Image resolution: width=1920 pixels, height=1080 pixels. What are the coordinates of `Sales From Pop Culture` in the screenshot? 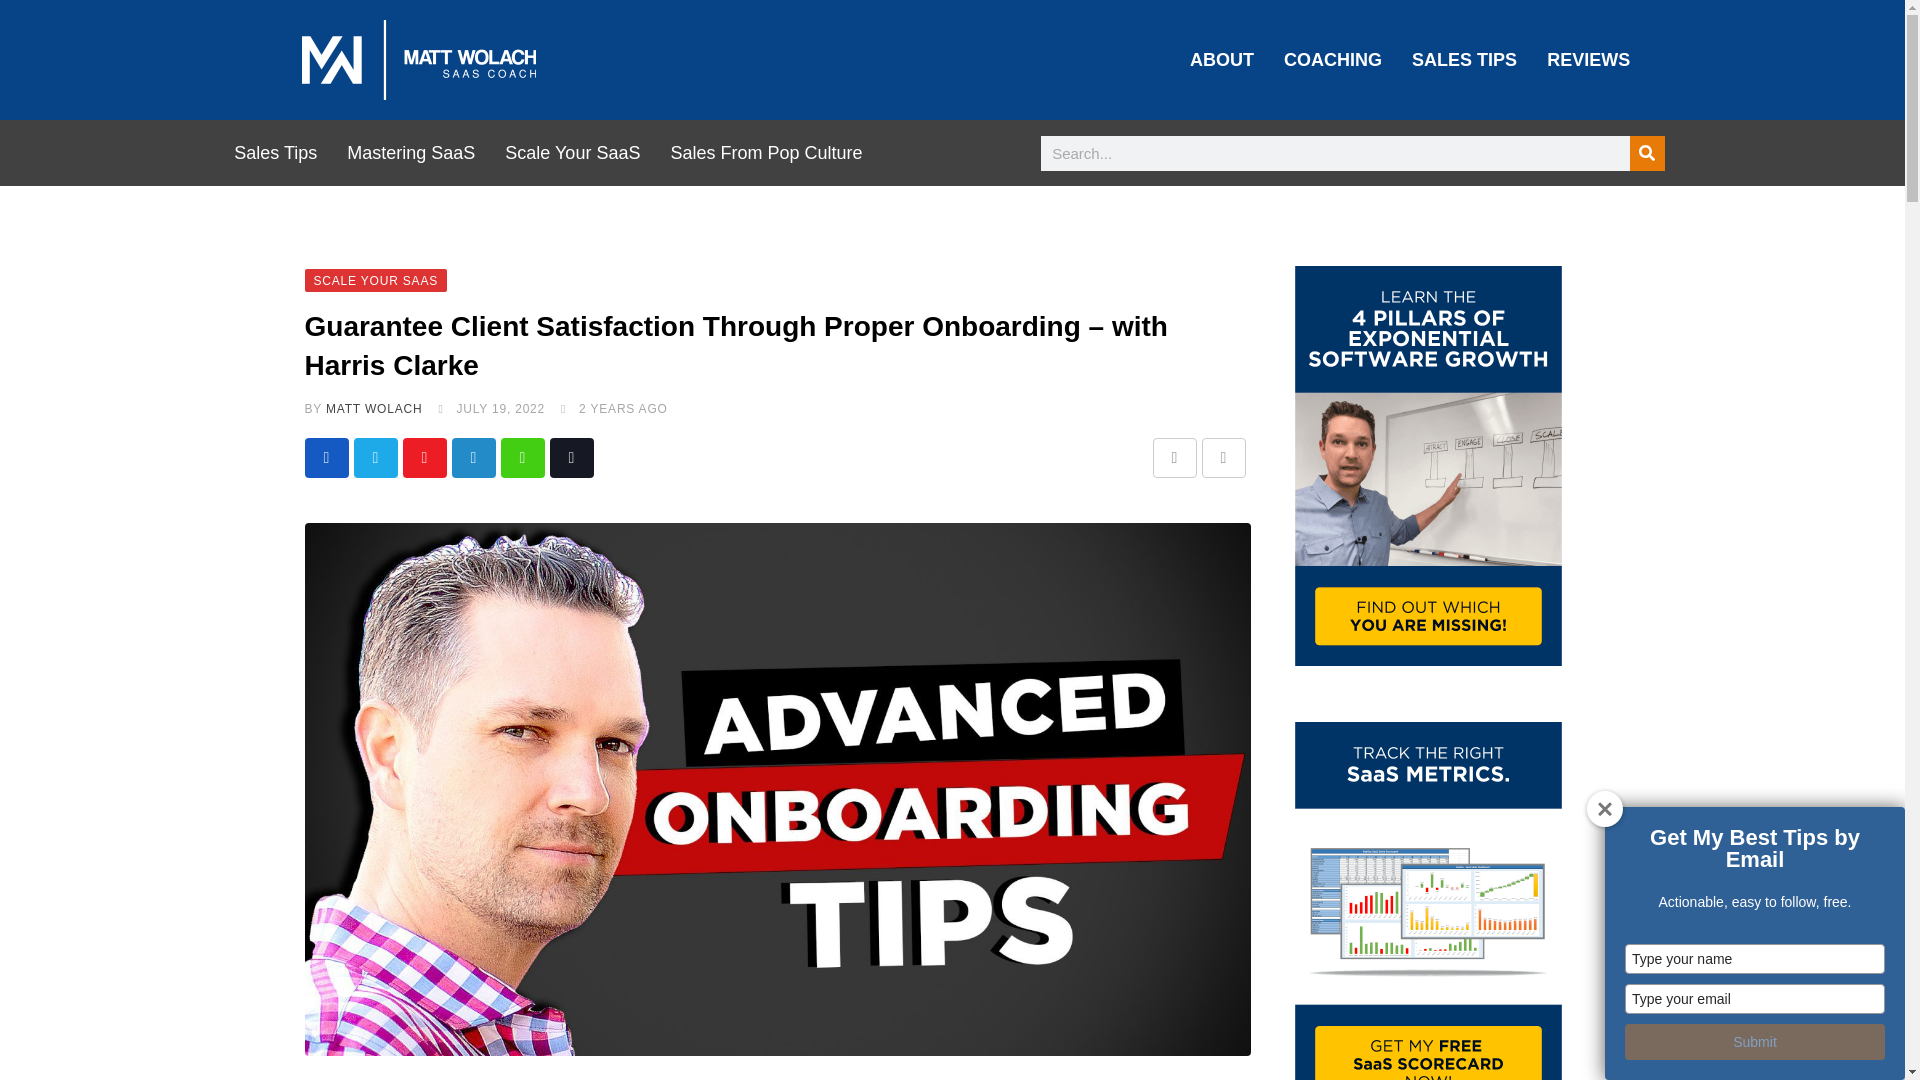 It's located at (766, 152).